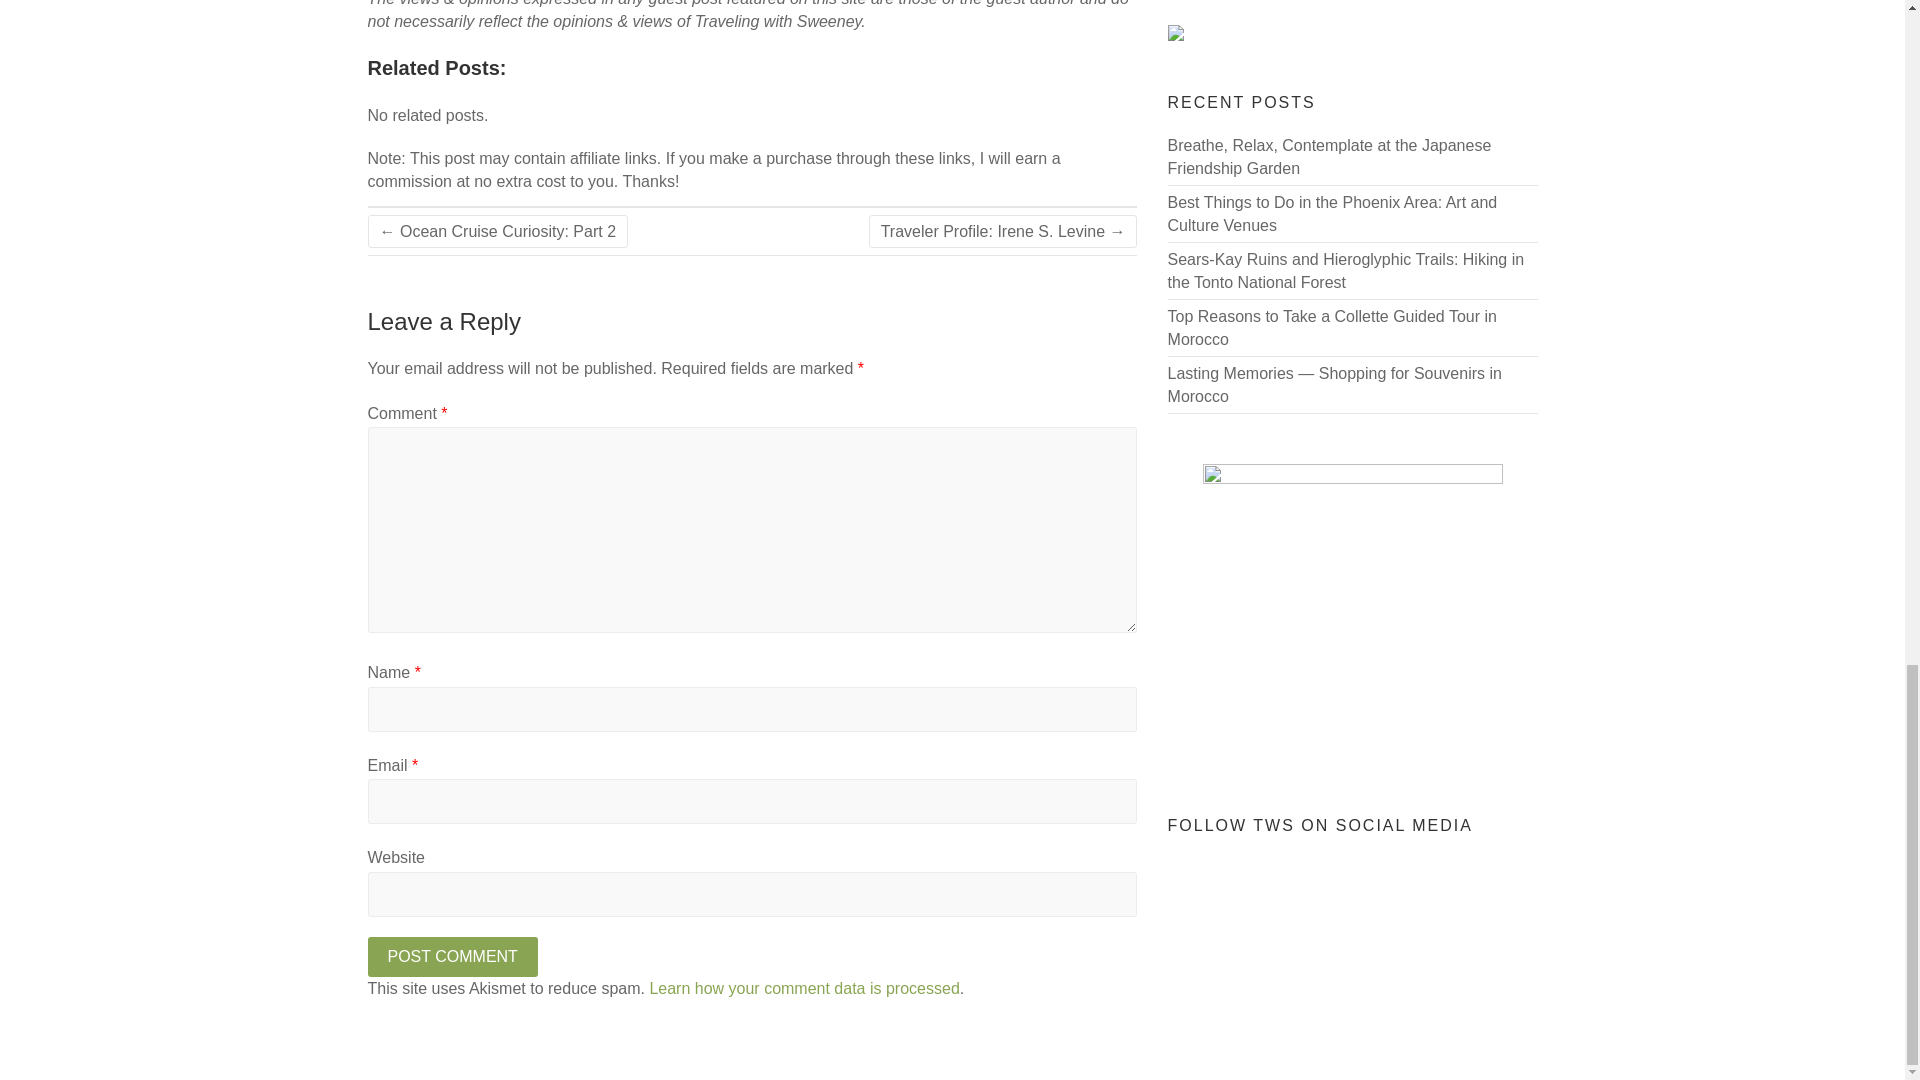  I want to click on Post Comment, so click(452, 957).